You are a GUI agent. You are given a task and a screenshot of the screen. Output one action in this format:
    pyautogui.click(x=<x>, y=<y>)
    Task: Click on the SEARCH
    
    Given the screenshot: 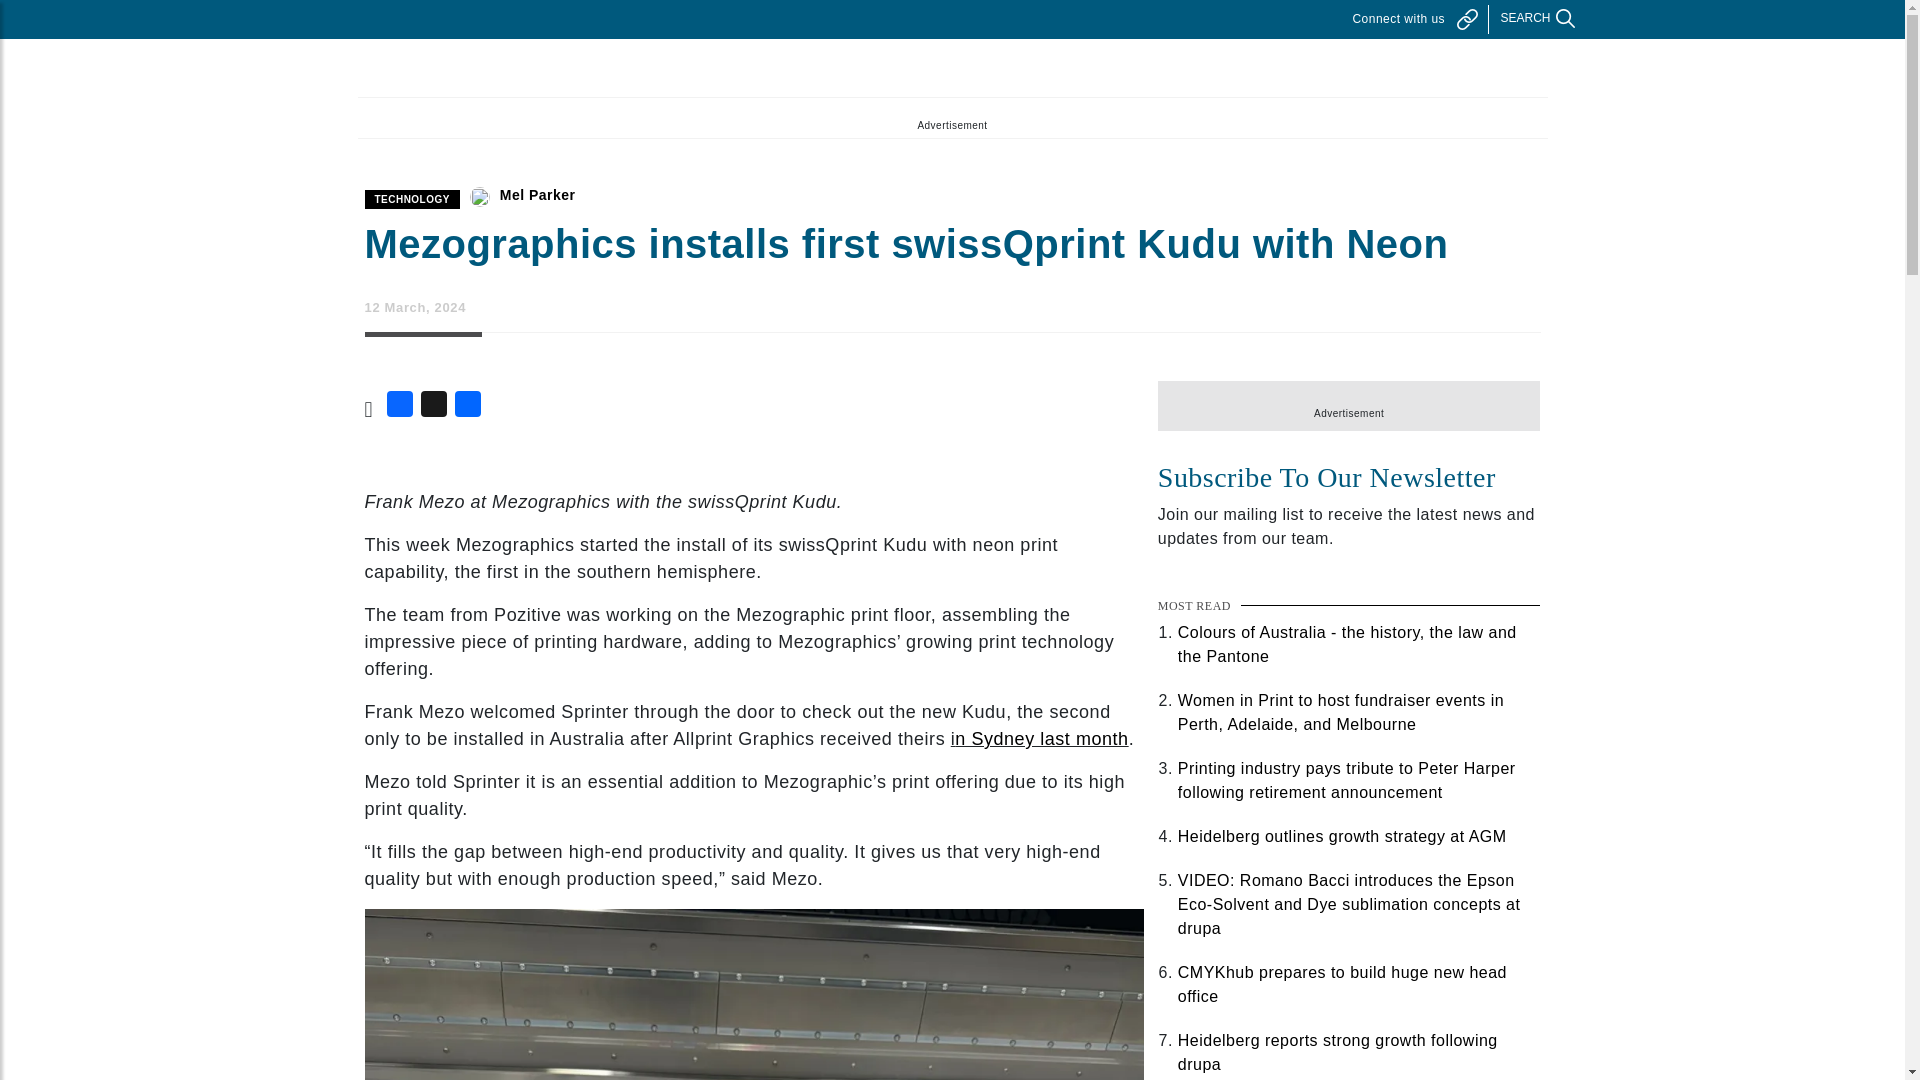 What is the action you would take?
    pyautogui.click(x=1527, y=18)
    